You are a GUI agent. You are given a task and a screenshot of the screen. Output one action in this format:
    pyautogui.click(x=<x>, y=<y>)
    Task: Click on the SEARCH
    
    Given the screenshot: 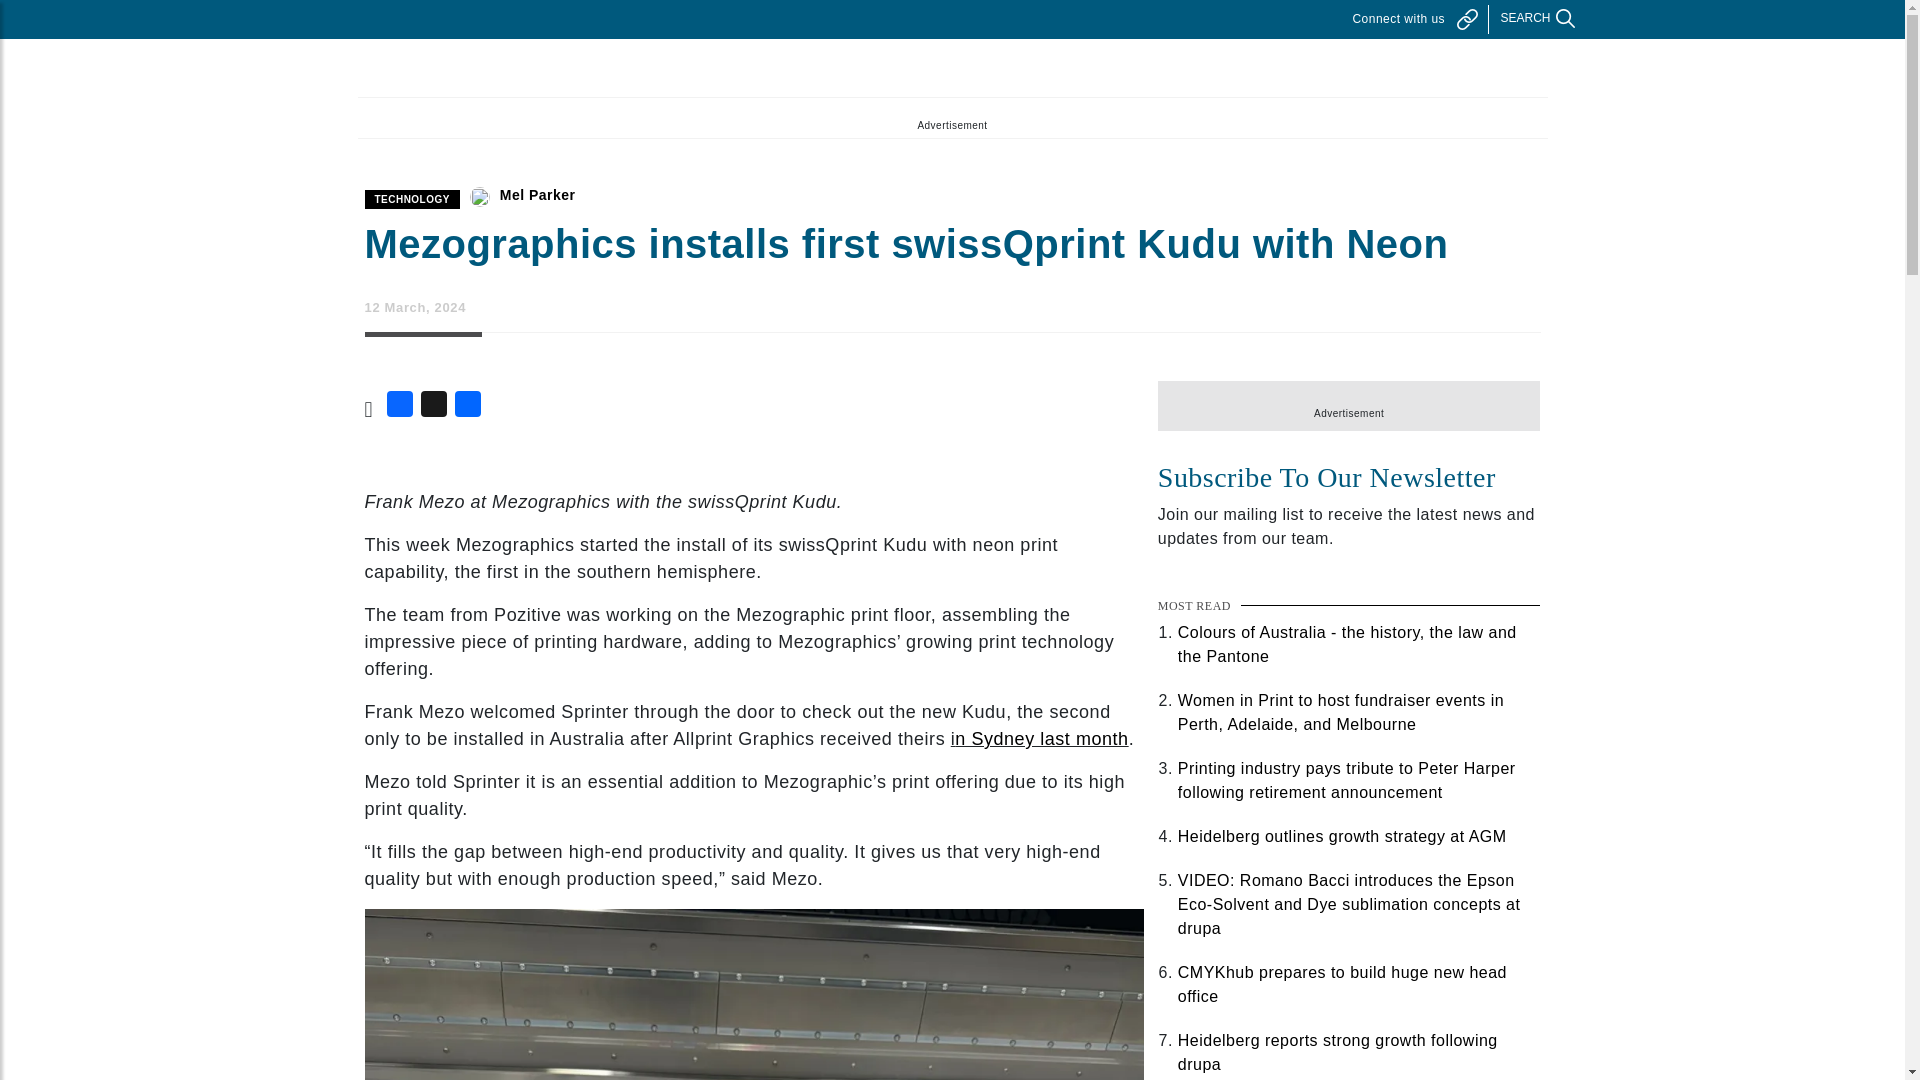 What is the action you would take?
    pyautogui.click(x=1527, y=18)
    